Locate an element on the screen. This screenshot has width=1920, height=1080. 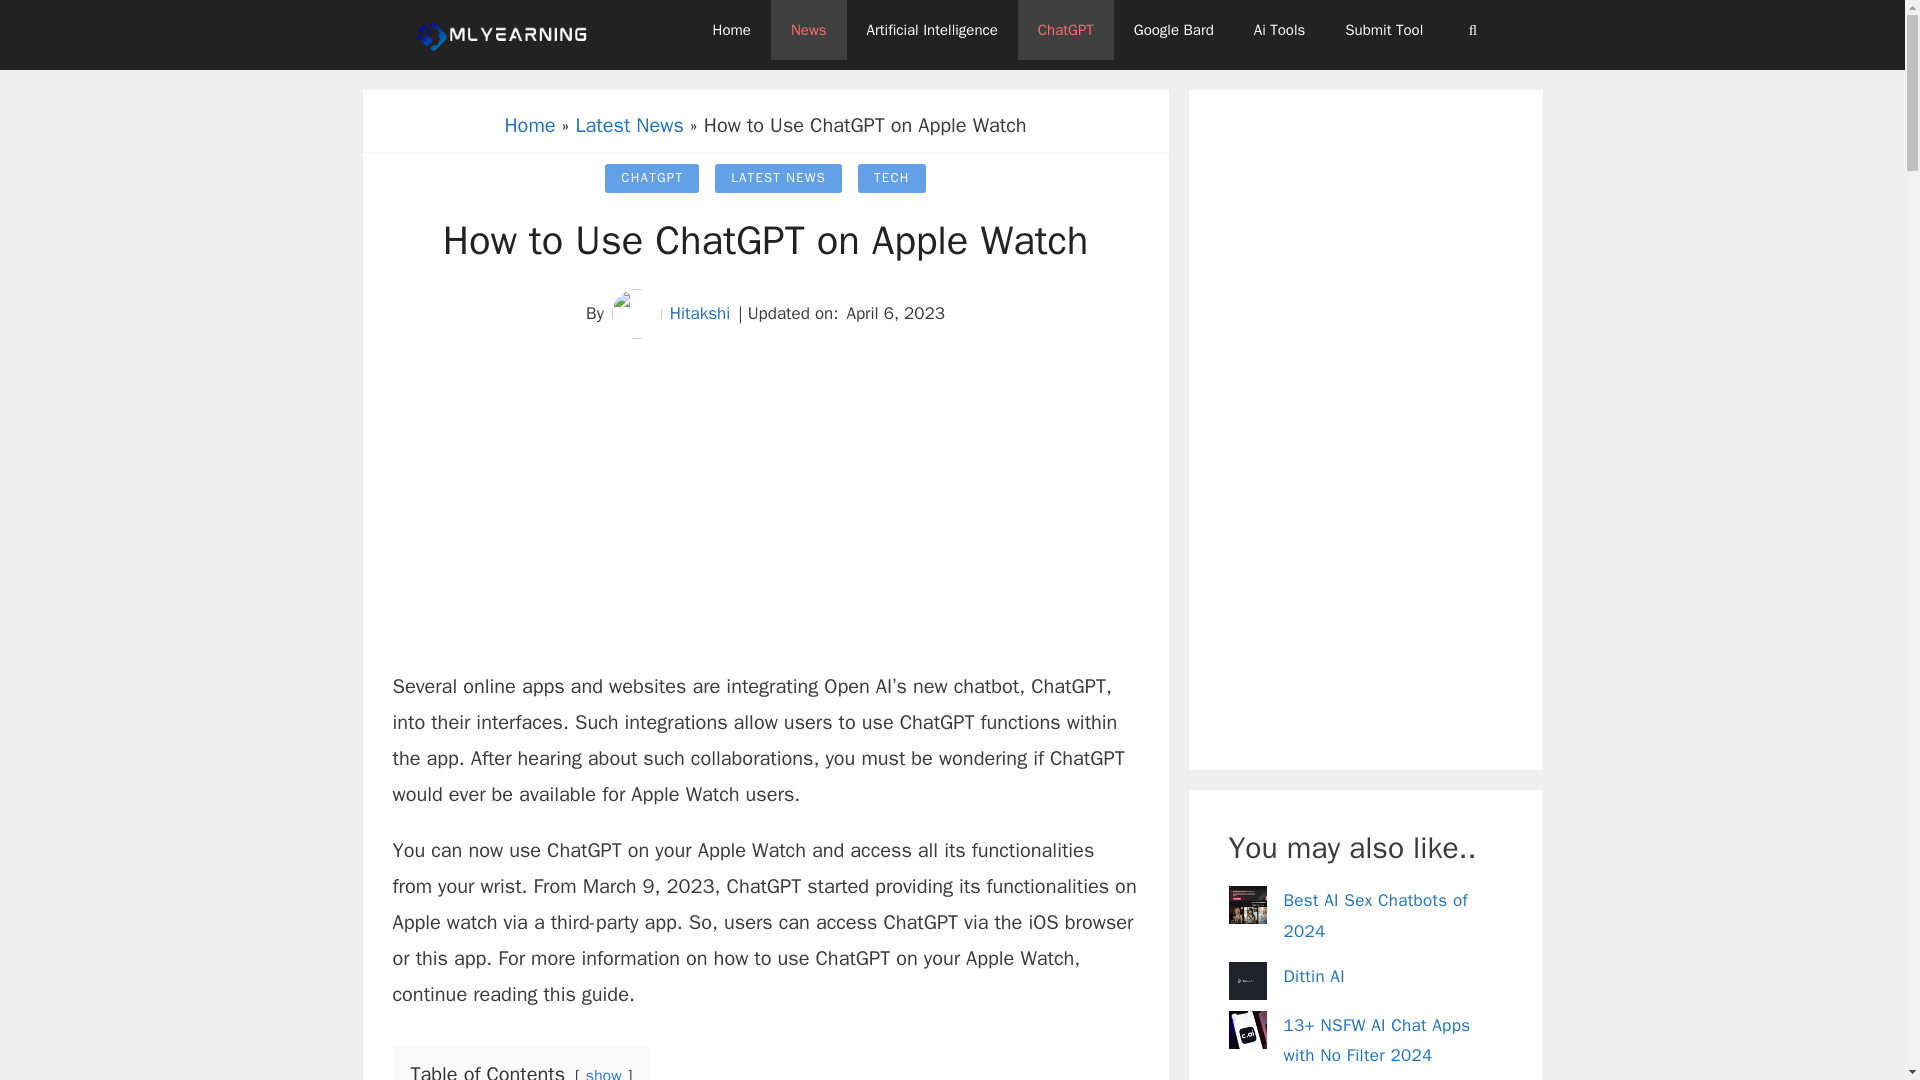
Submit Tool is located at coordinates (1384, 30).